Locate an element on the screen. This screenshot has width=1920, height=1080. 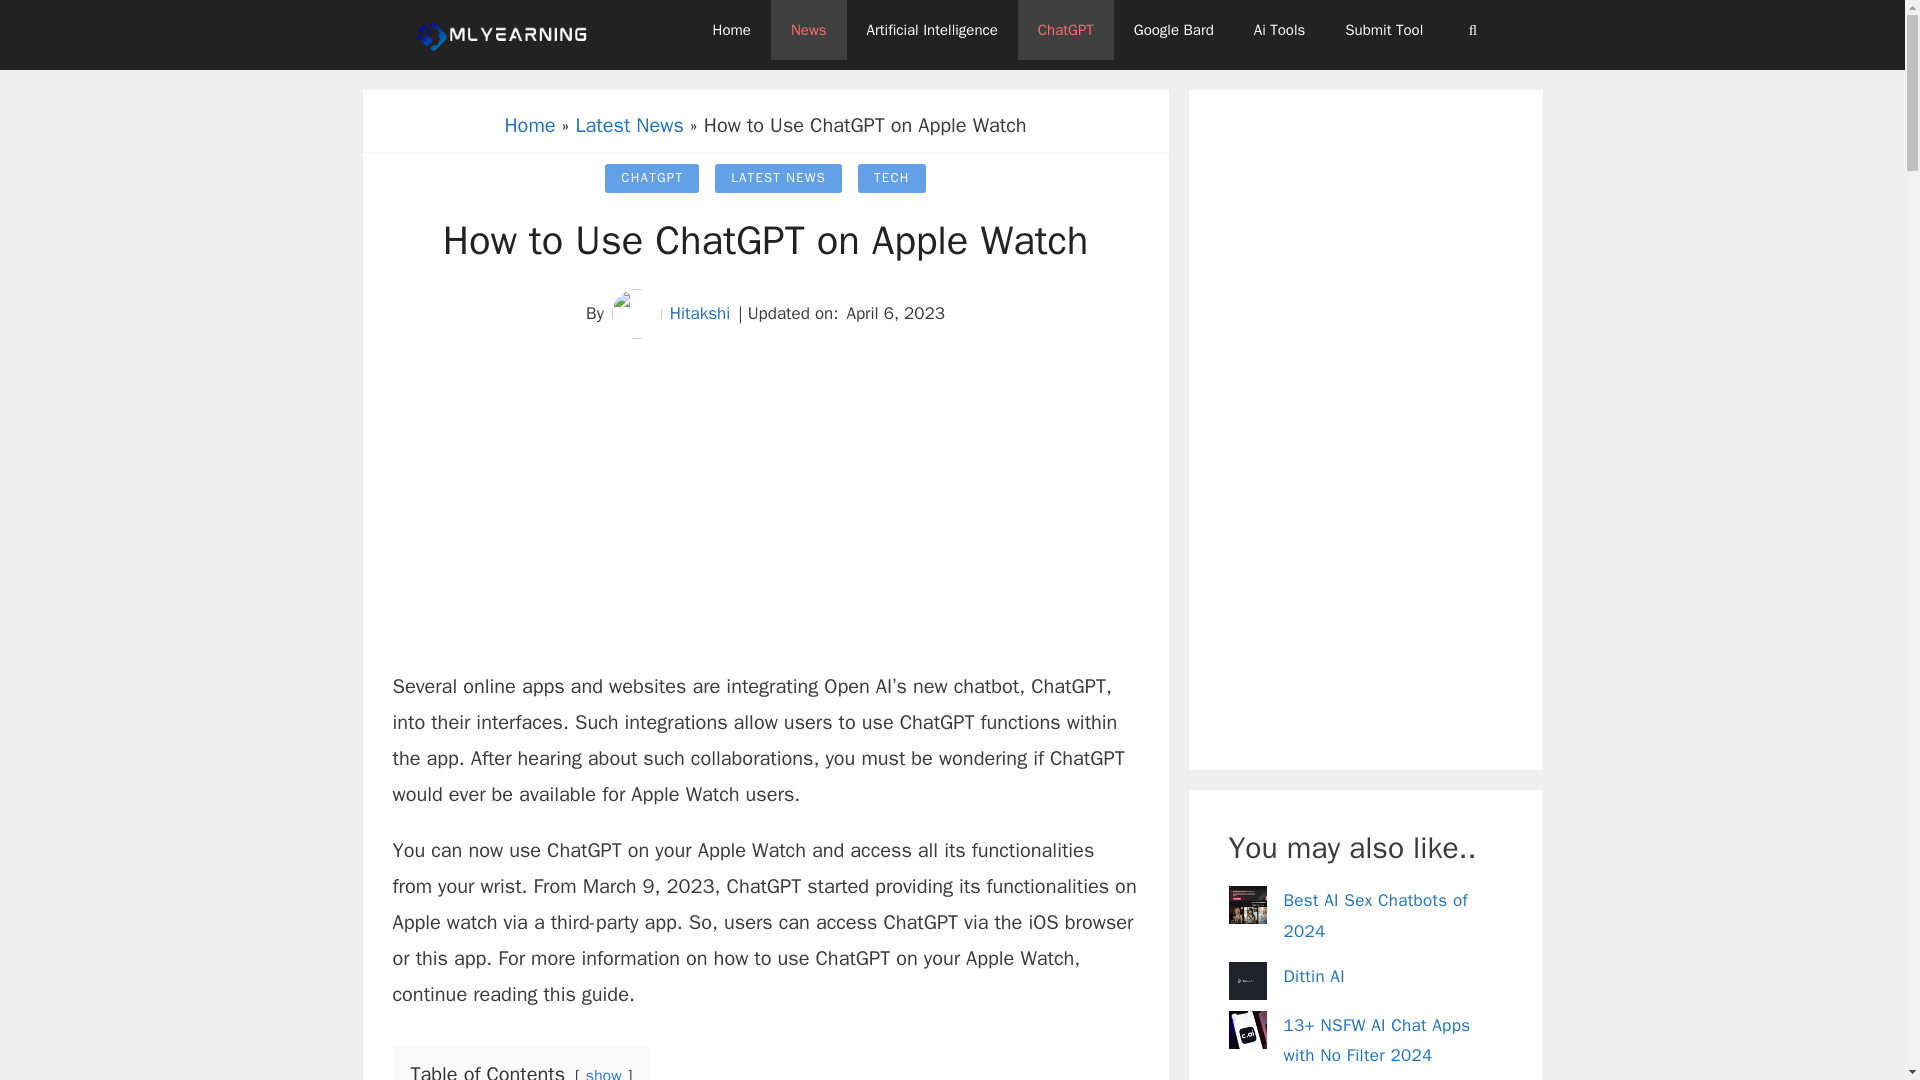
Submit Tool is located at coordinates (1384, 30).